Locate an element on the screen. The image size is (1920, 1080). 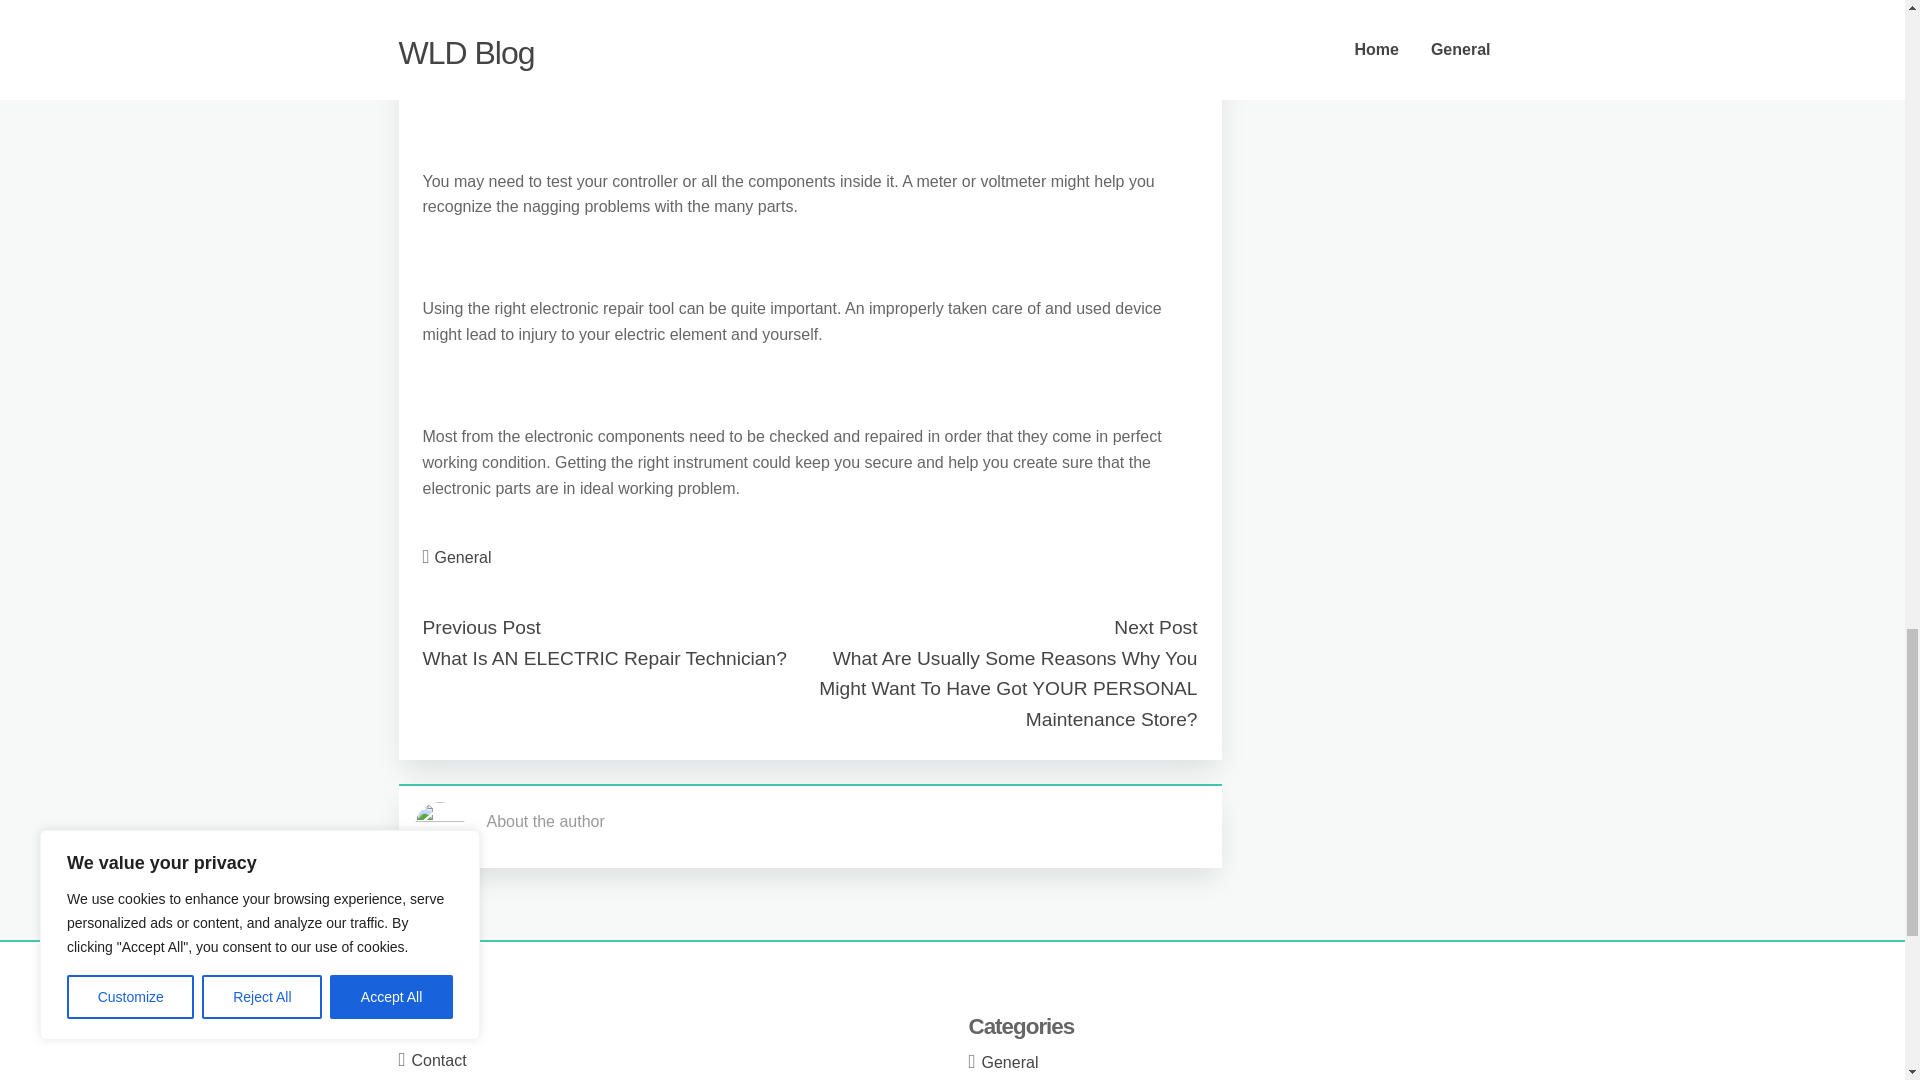
What Is AN ELECTRIC Repair Technician? is located at coordinates (604, 658).